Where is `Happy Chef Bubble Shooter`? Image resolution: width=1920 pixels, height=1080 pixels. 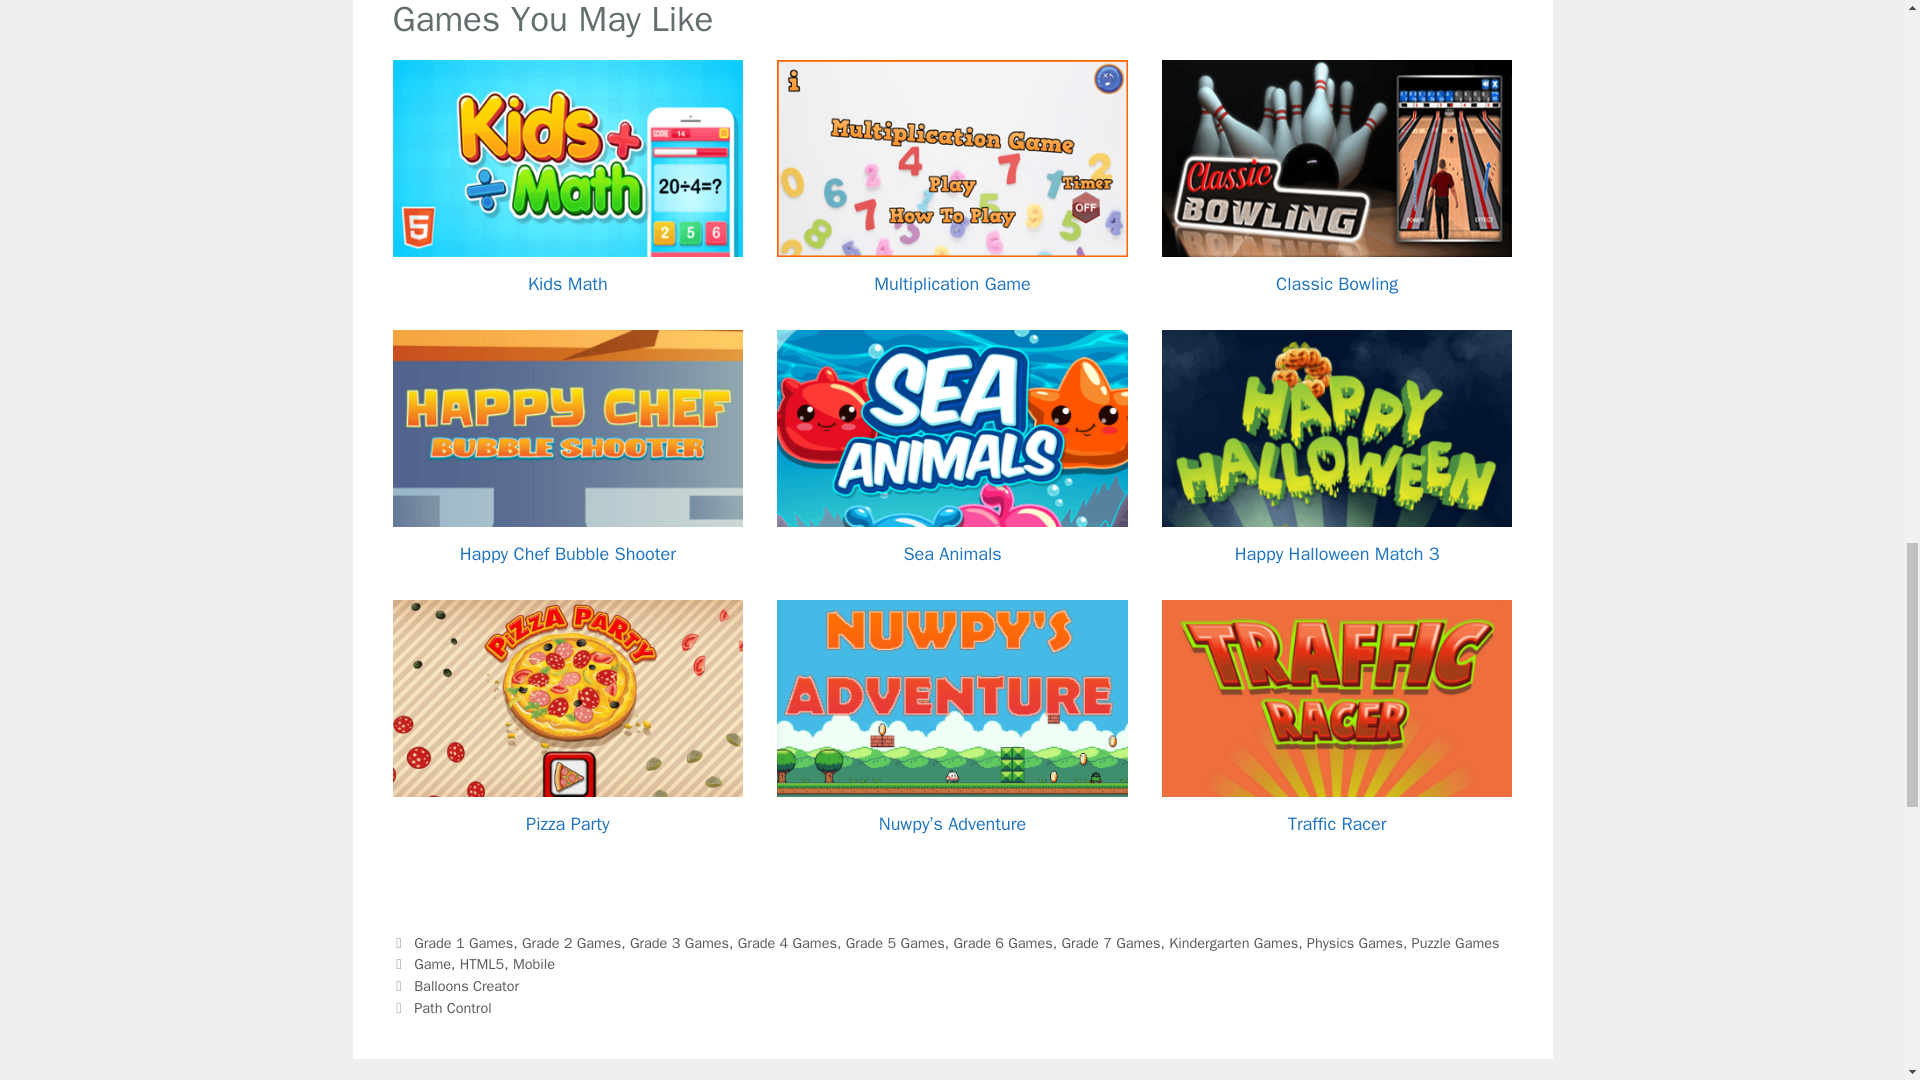 Happy Chef Bubble Shooter is located at coordinates (568, 554).